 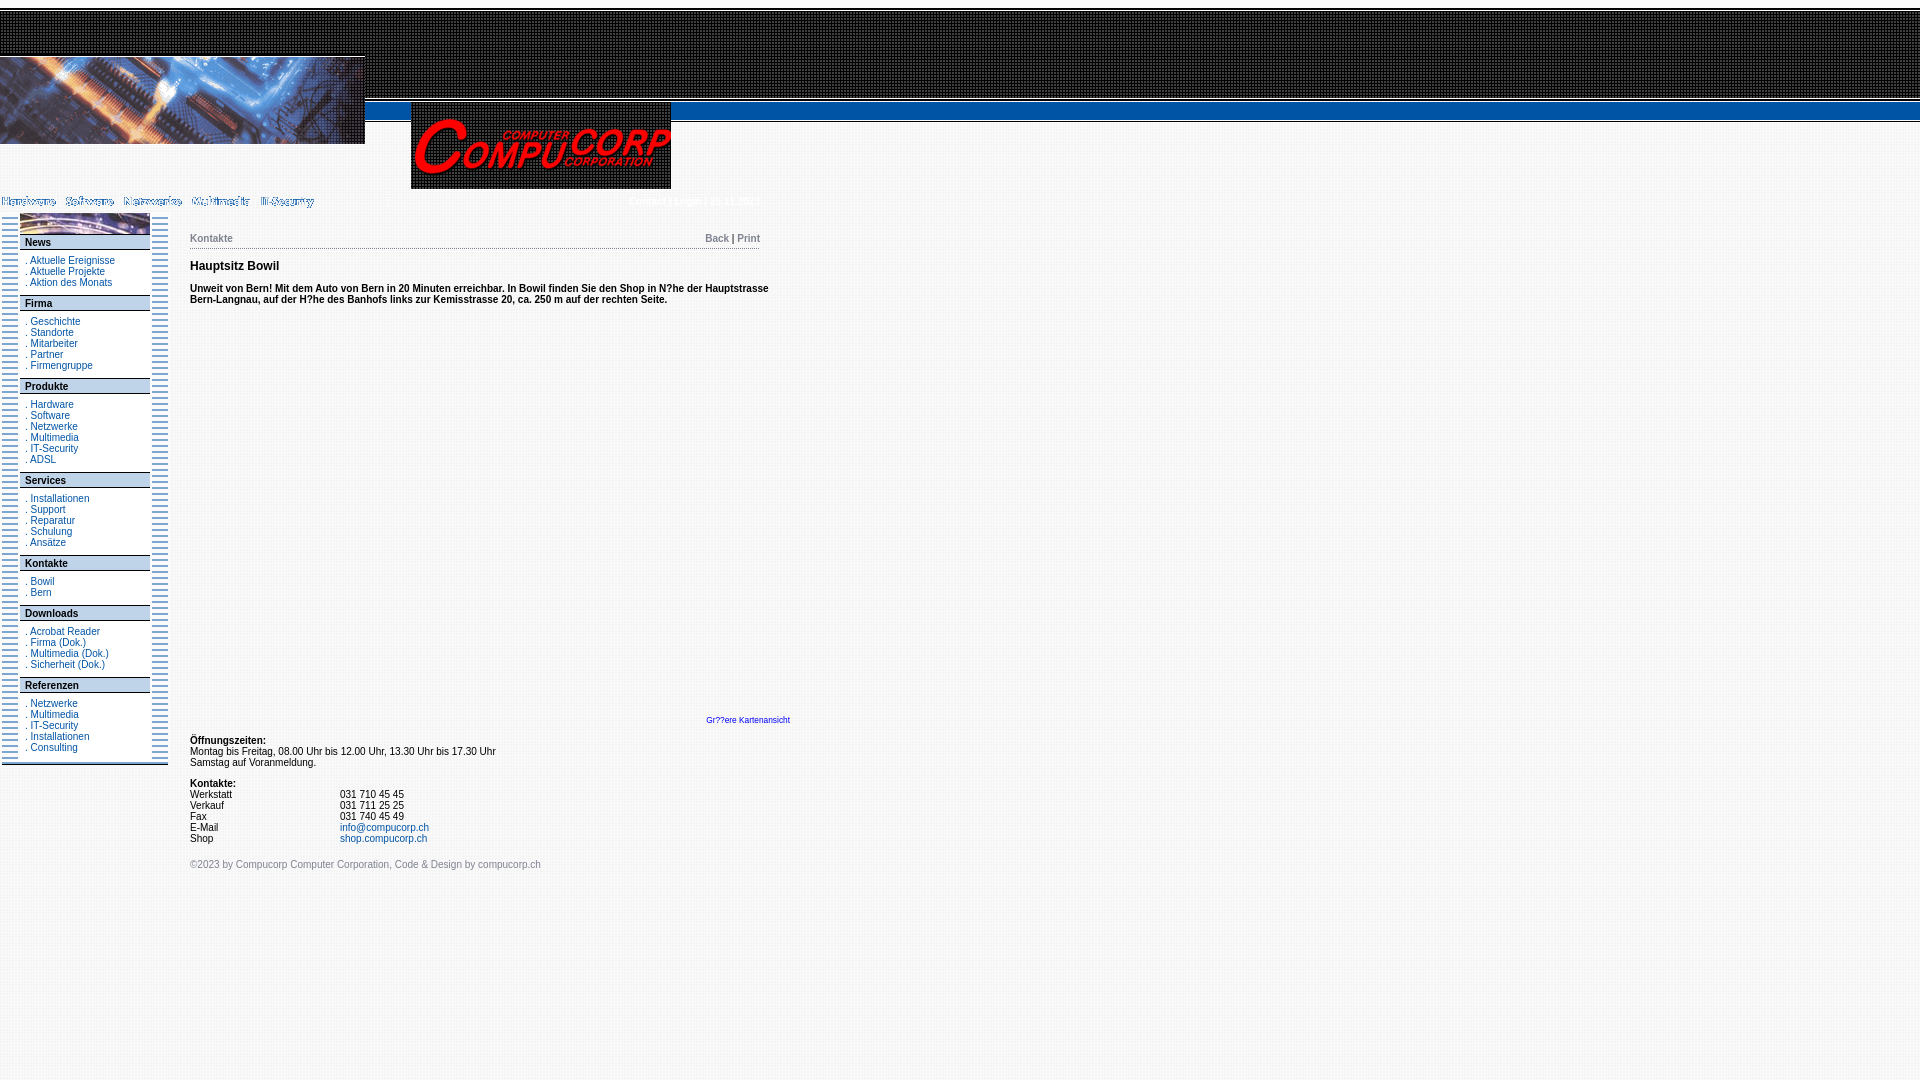 I want to click on Downloads, so click(x=52, y=614).